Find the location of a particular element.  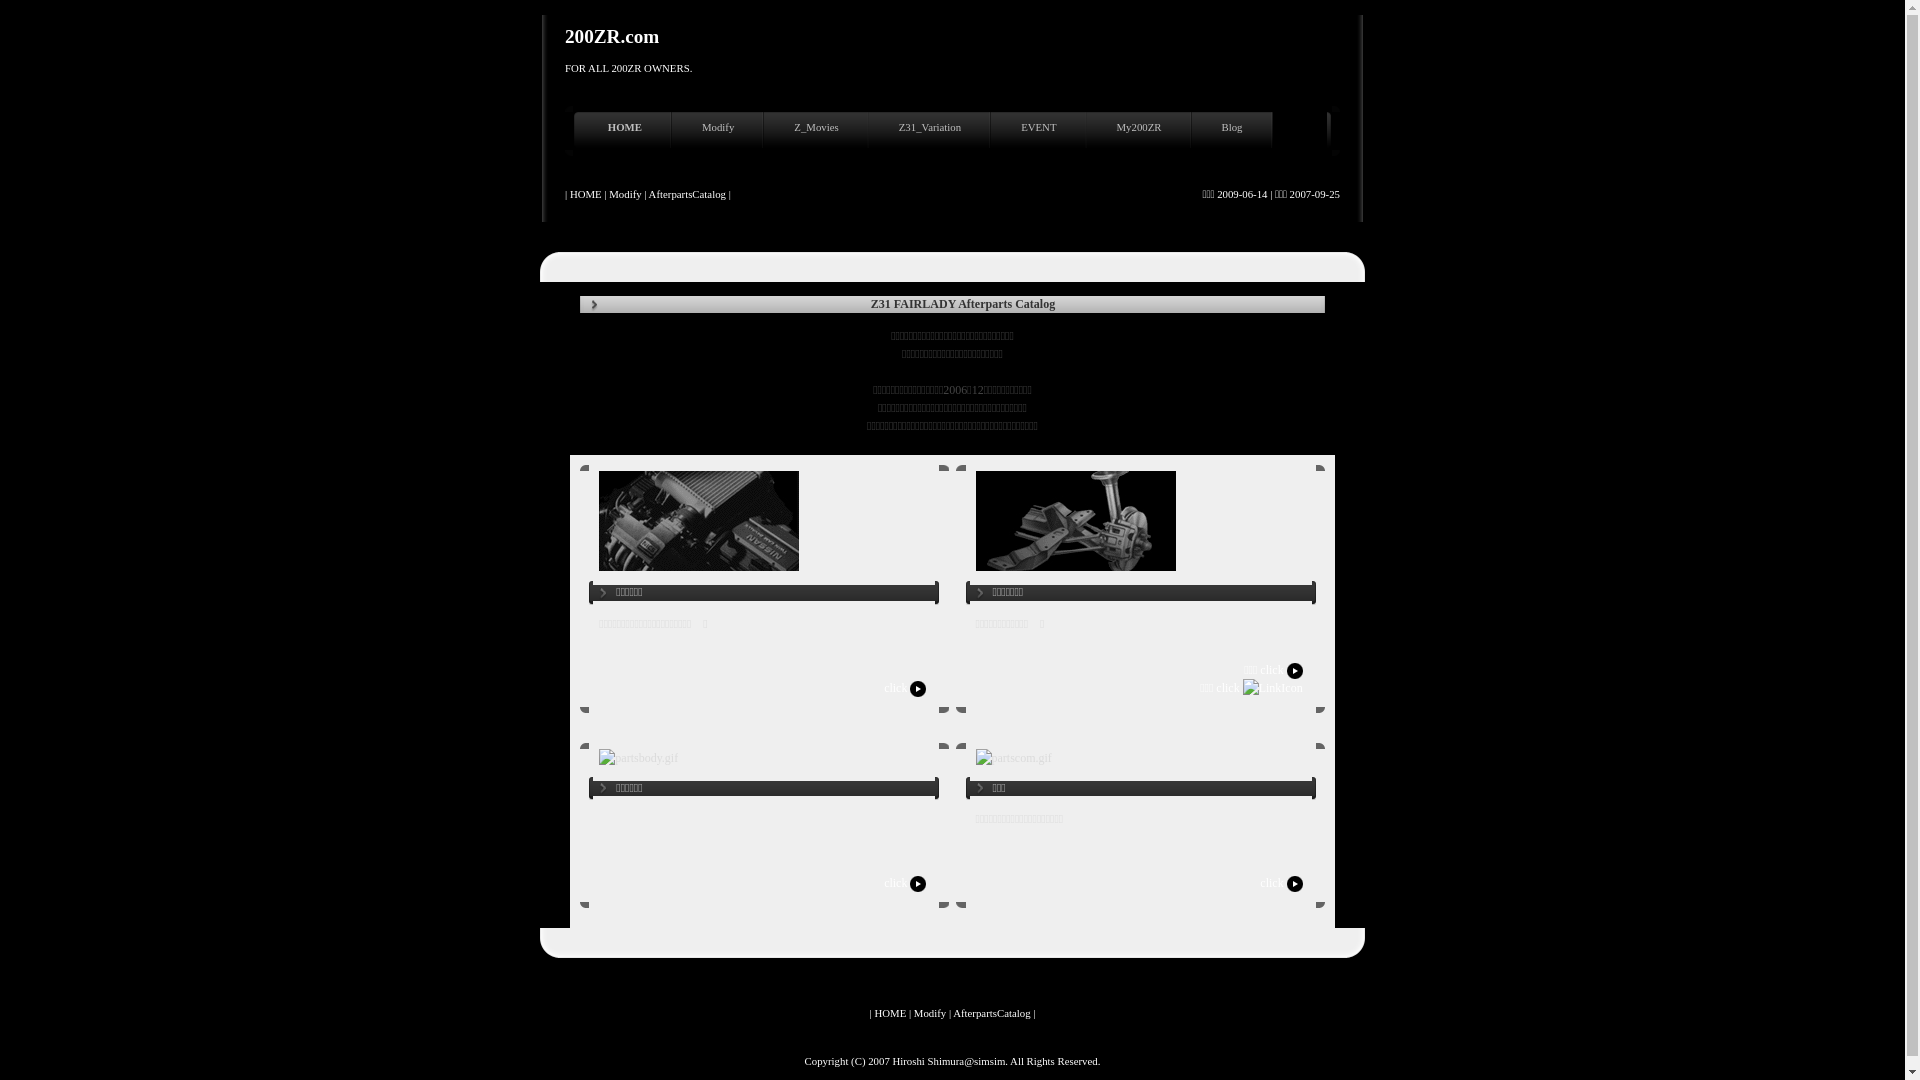

HOME is located at coordinates (628, 131).